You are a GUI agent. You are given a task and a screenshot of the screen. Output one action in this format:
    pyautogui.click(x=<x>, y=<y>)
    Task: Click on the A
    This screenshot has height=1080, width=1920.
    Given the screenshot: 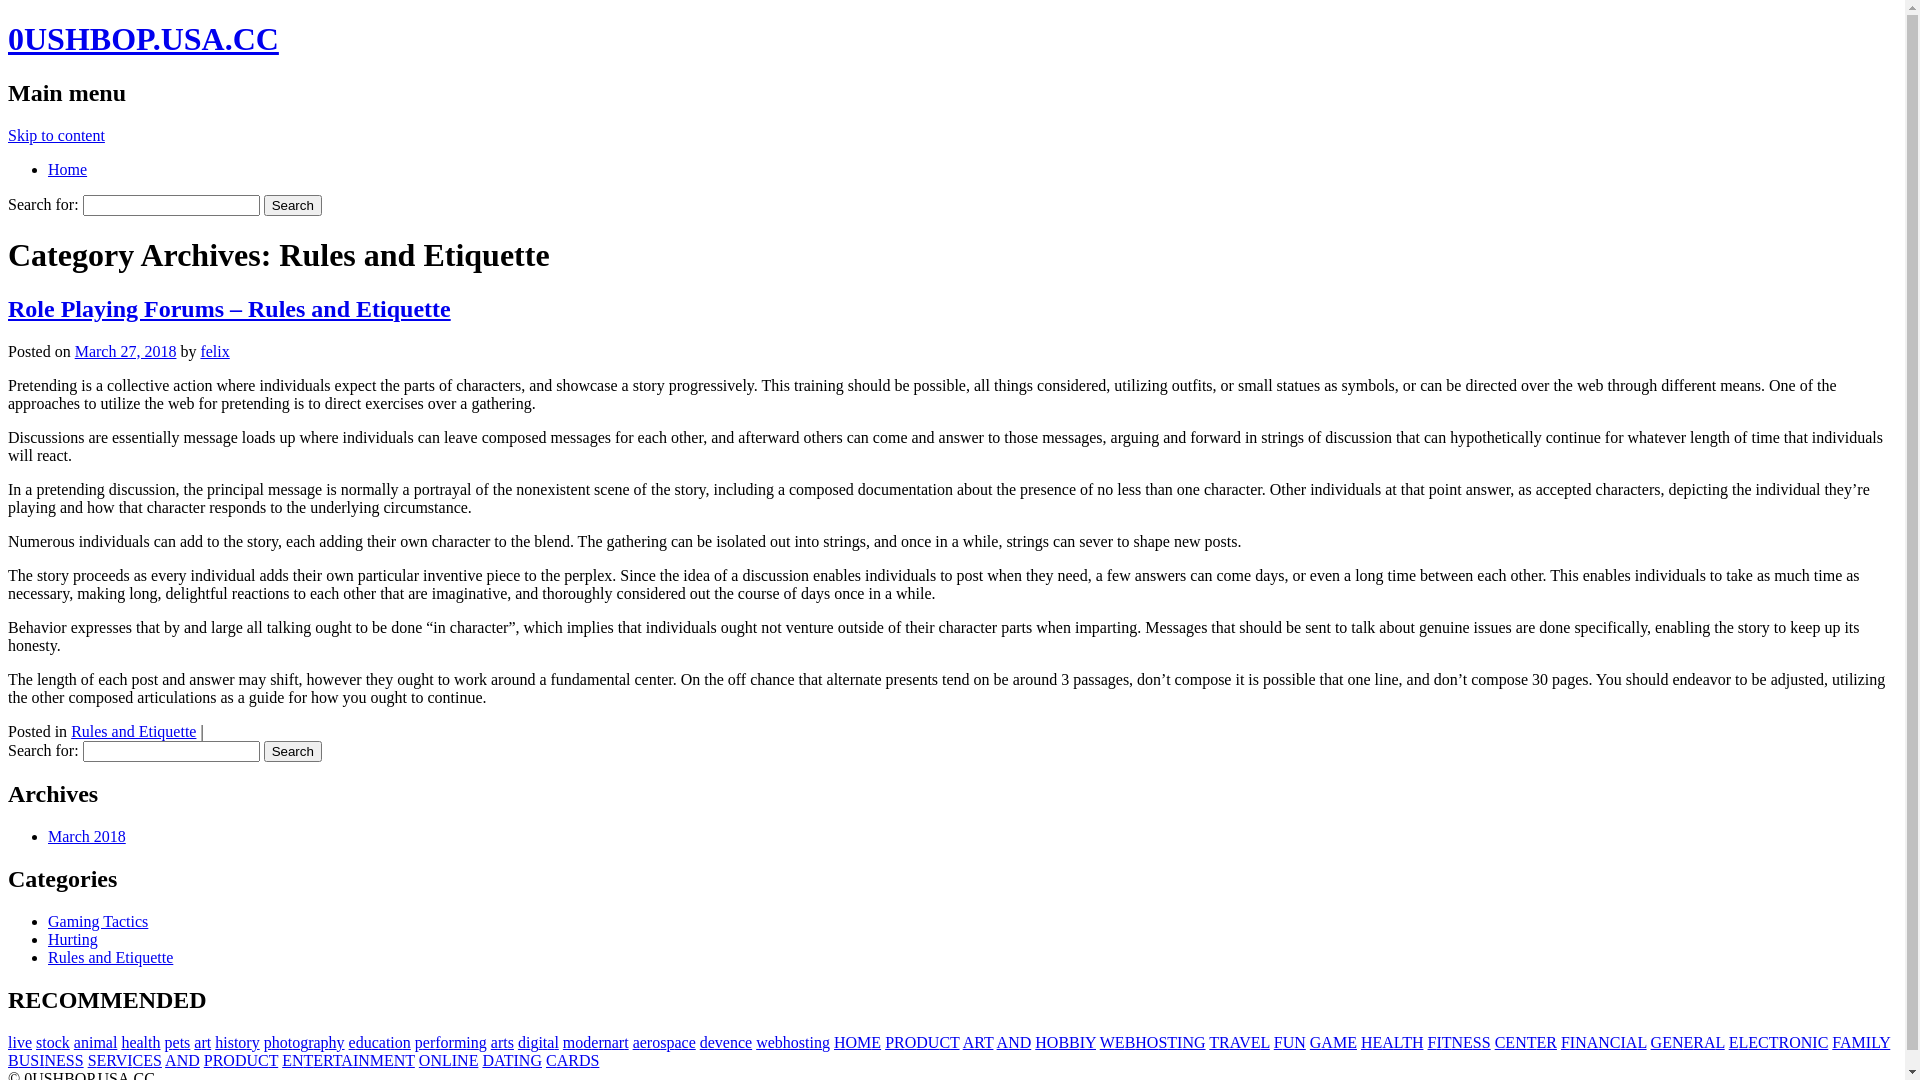 What is the action you would take?
    pyautogui.click(x=1710, y=1042)
    